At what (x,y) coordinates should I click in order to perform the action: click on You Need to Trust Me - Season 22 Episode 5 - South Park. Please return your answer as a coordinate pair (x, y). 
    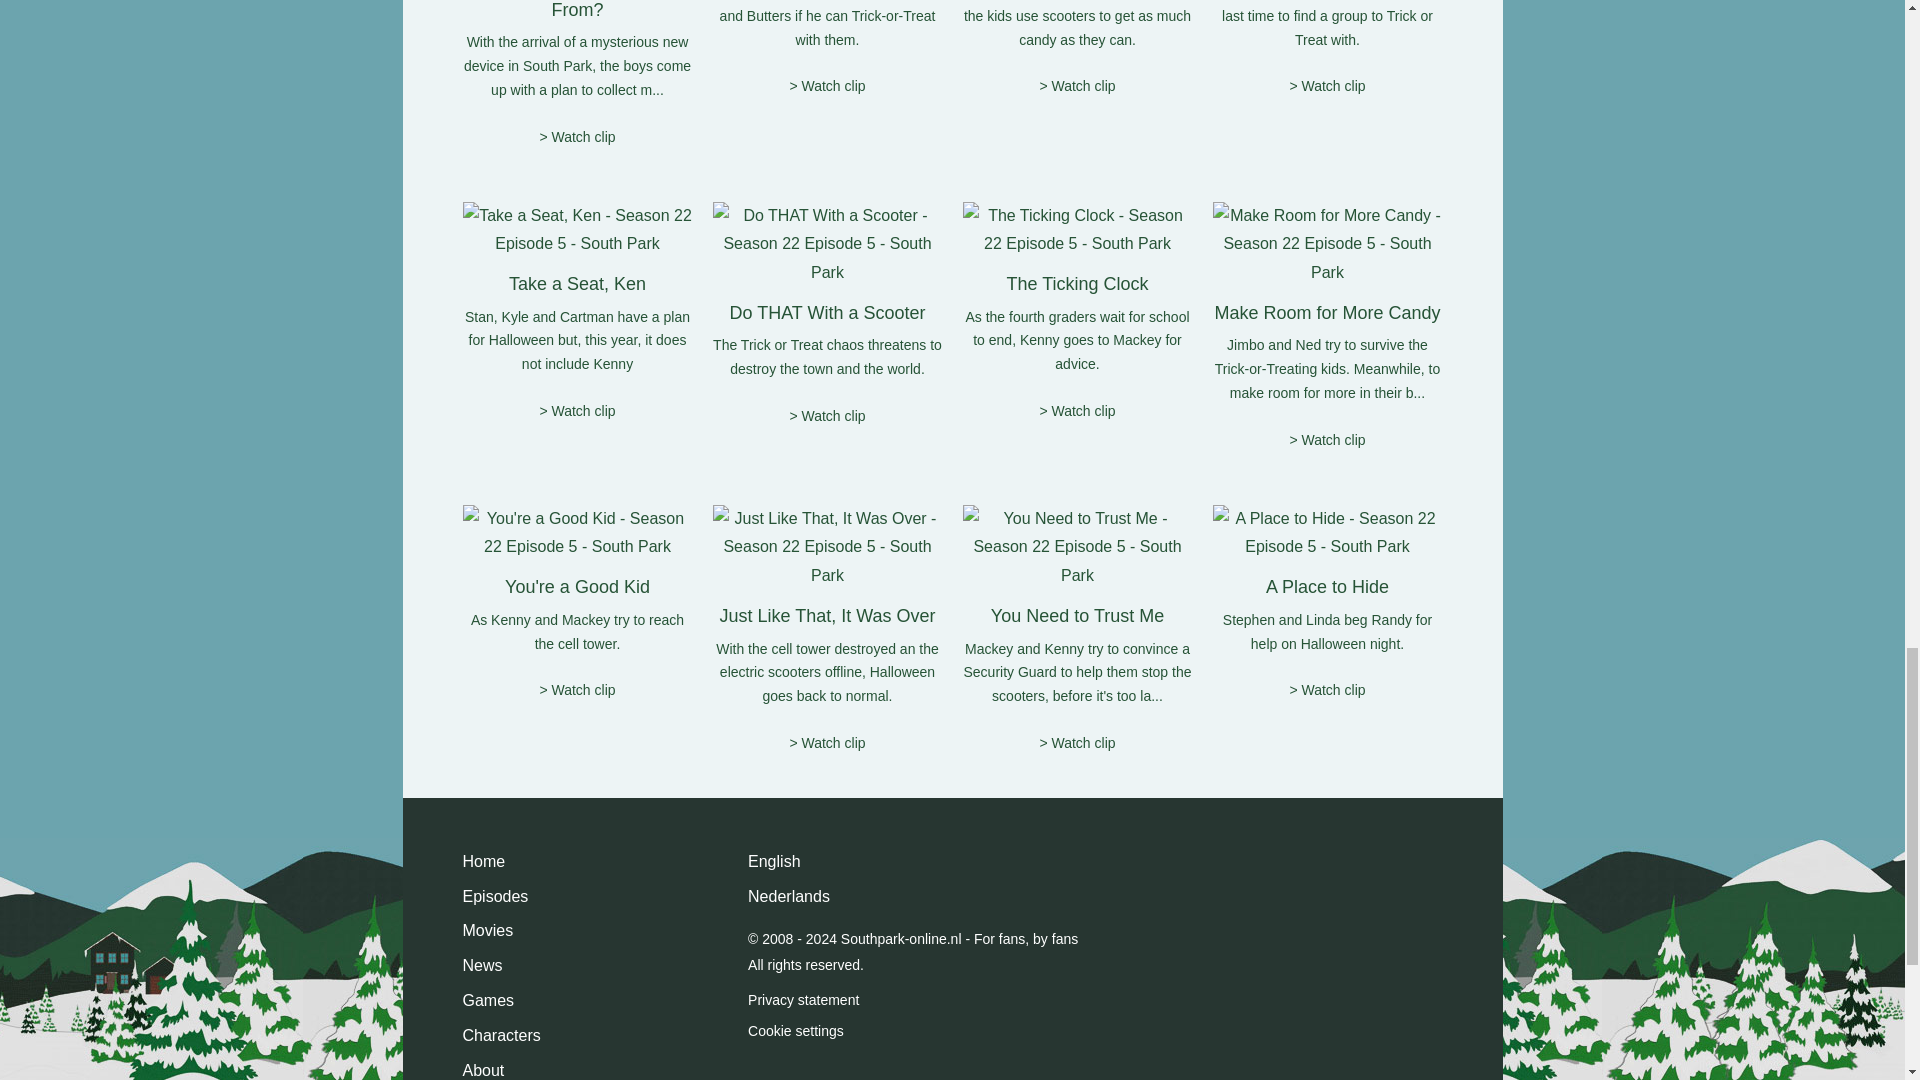
    Looking at the image, I should click on (1076, 548).